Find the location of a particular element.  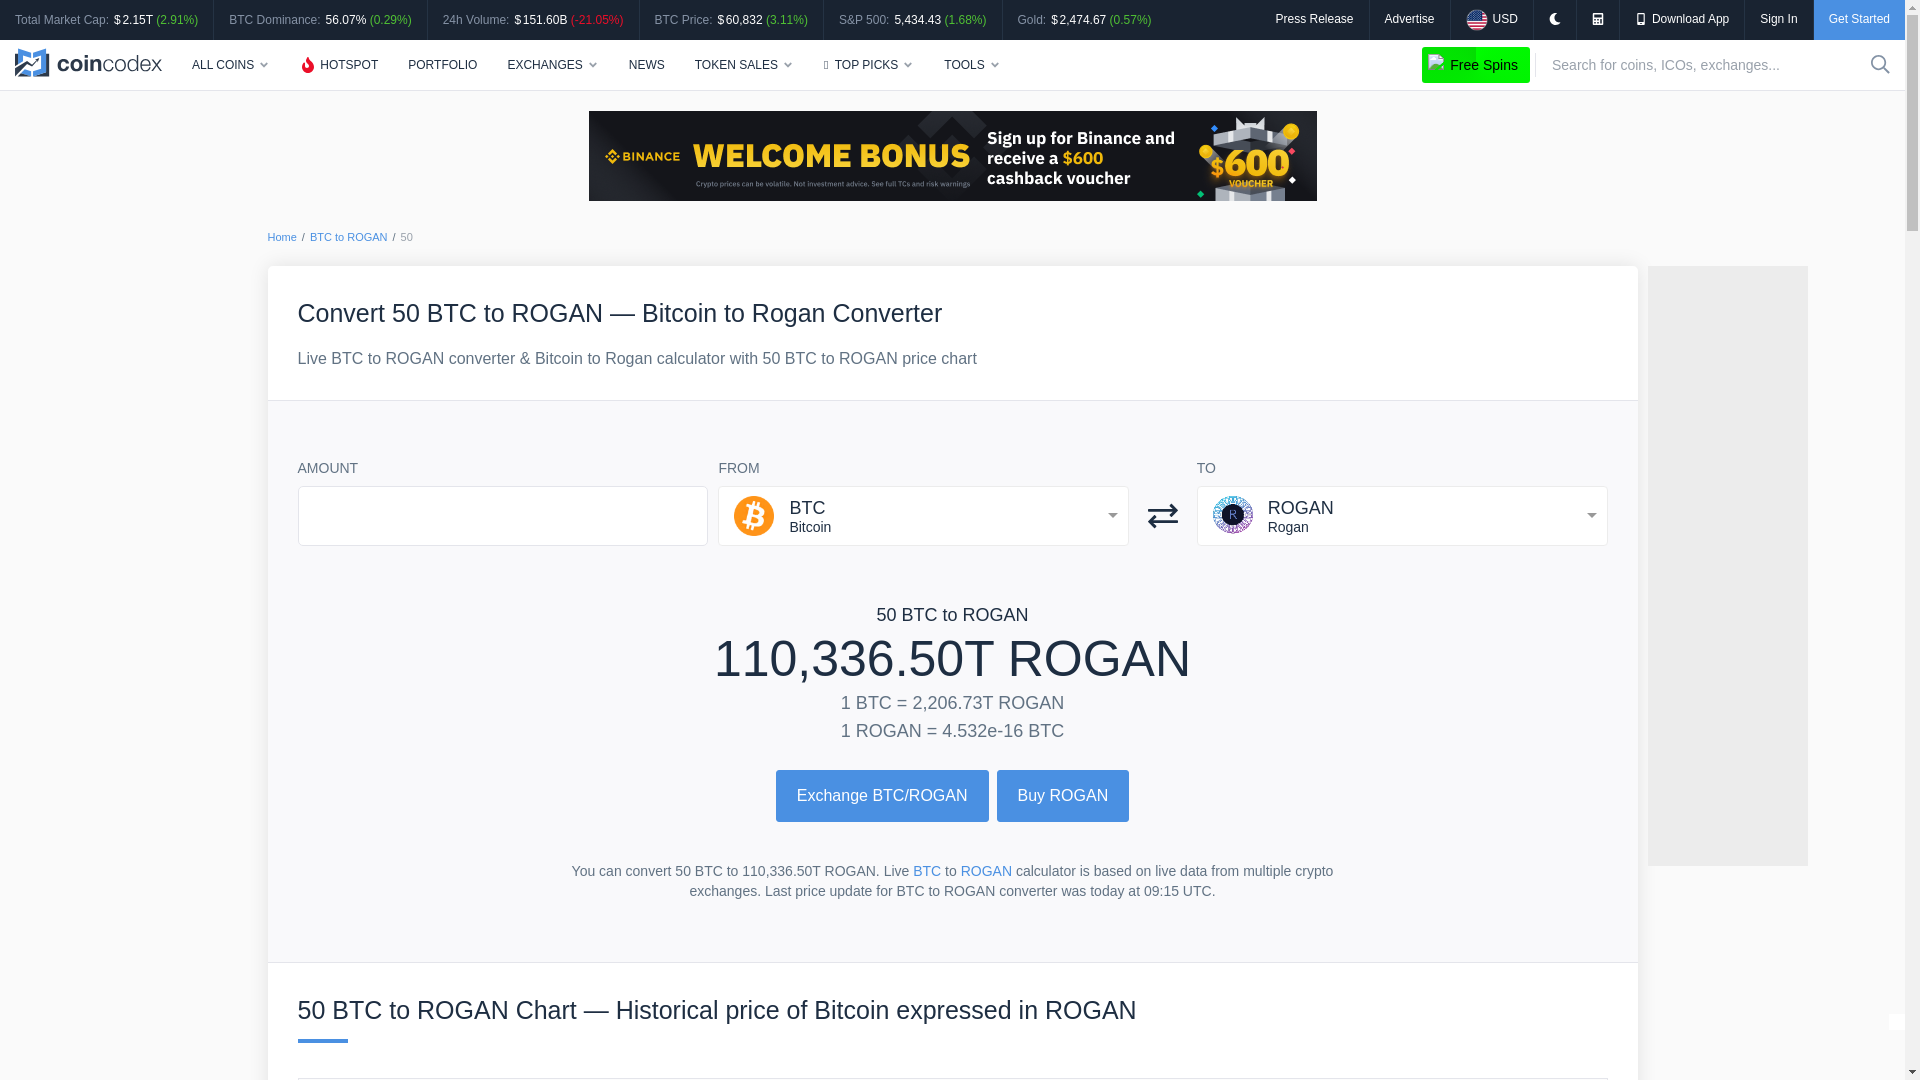

Free Spins is located at coordinates (1476, 65).